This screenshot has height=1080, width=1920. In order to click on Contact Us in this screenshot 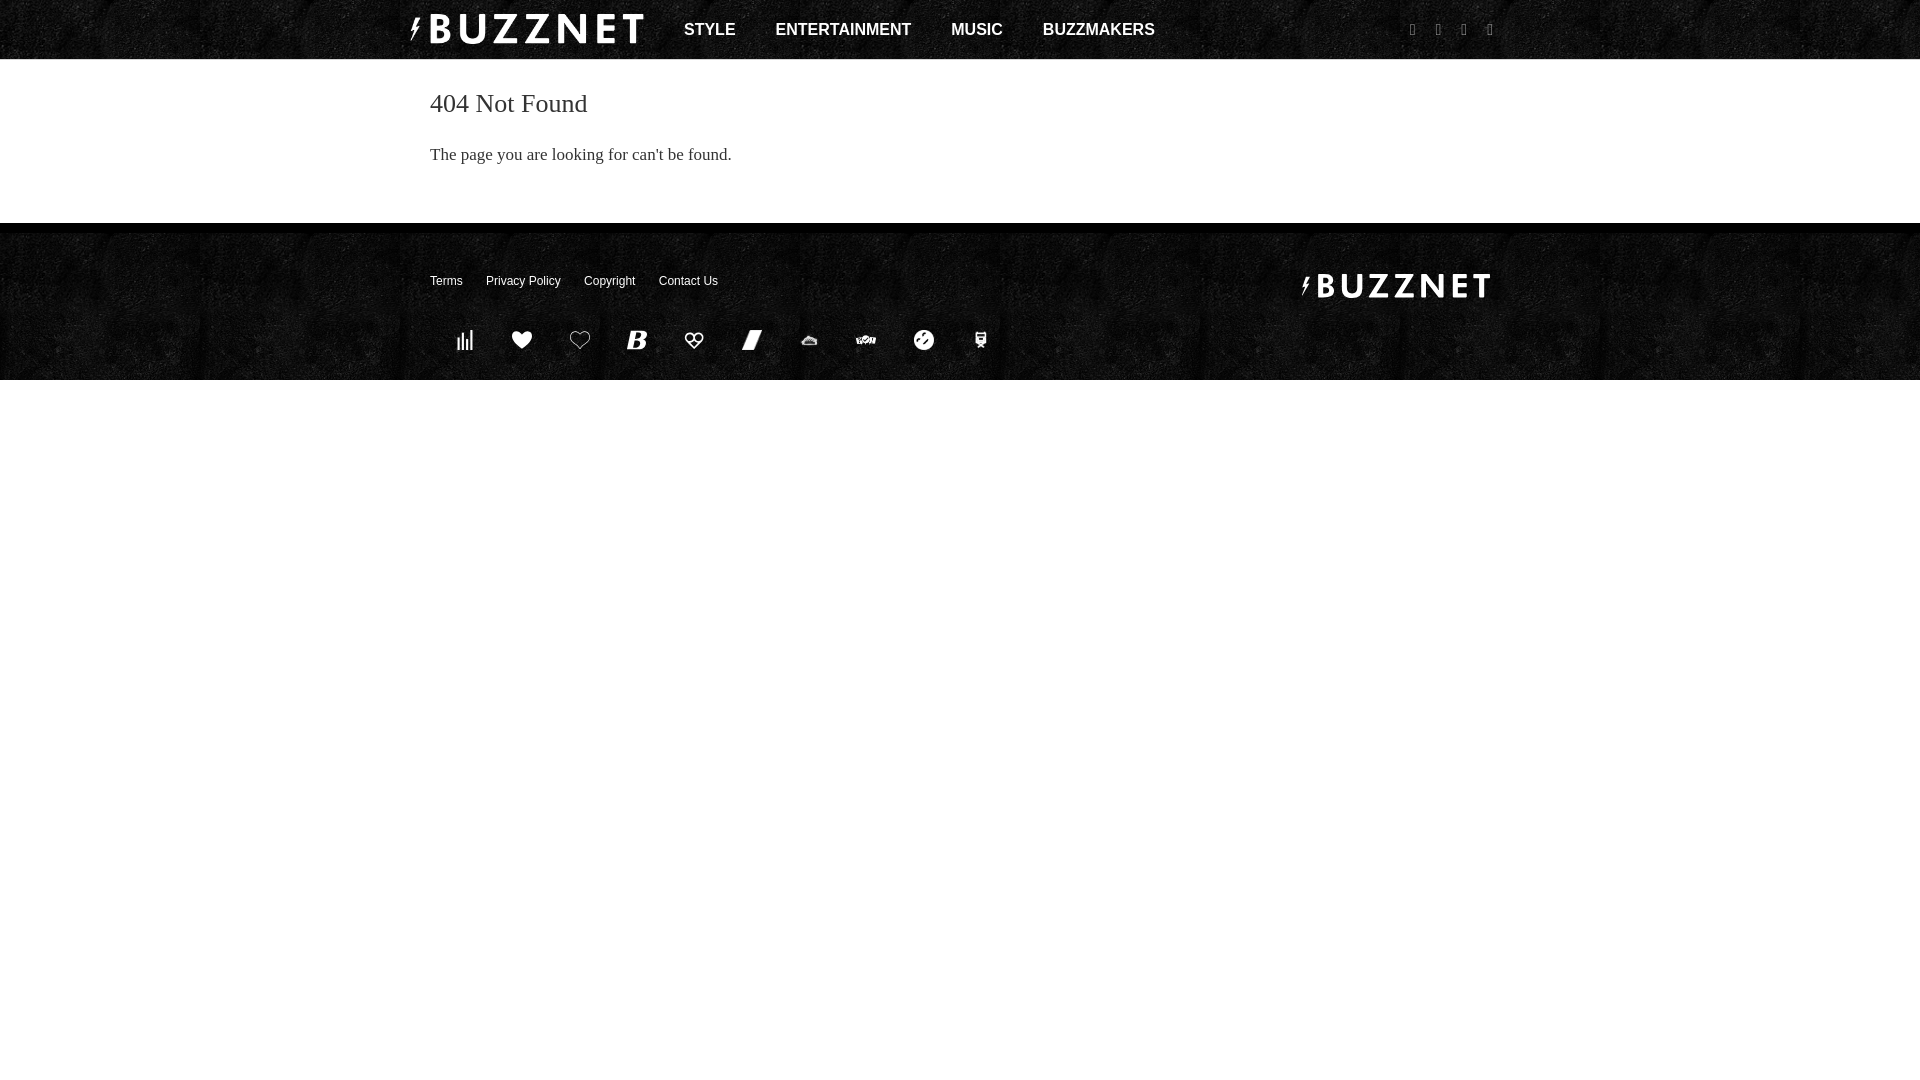, I will do `click(688, 281)`.